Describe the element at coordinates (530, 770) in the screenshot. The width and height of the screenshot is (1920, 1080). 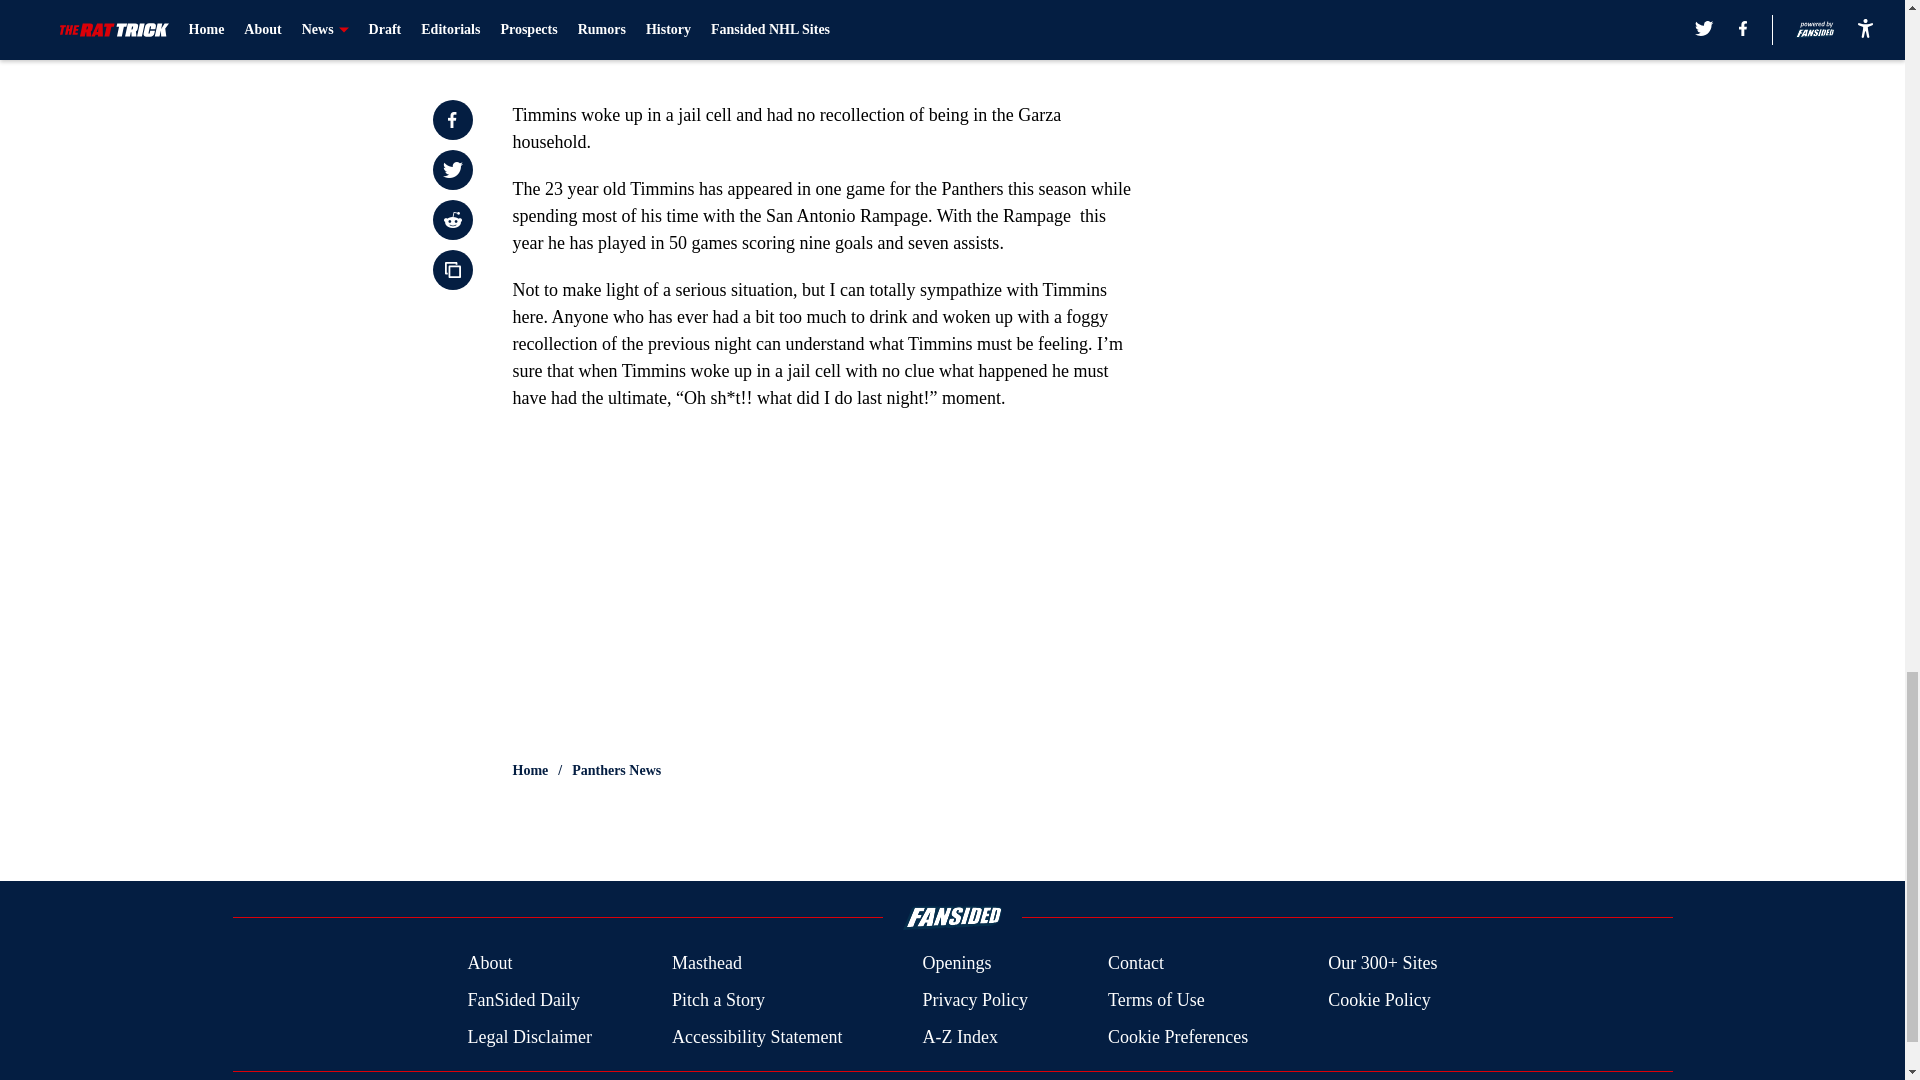
I see `Home` at that location.